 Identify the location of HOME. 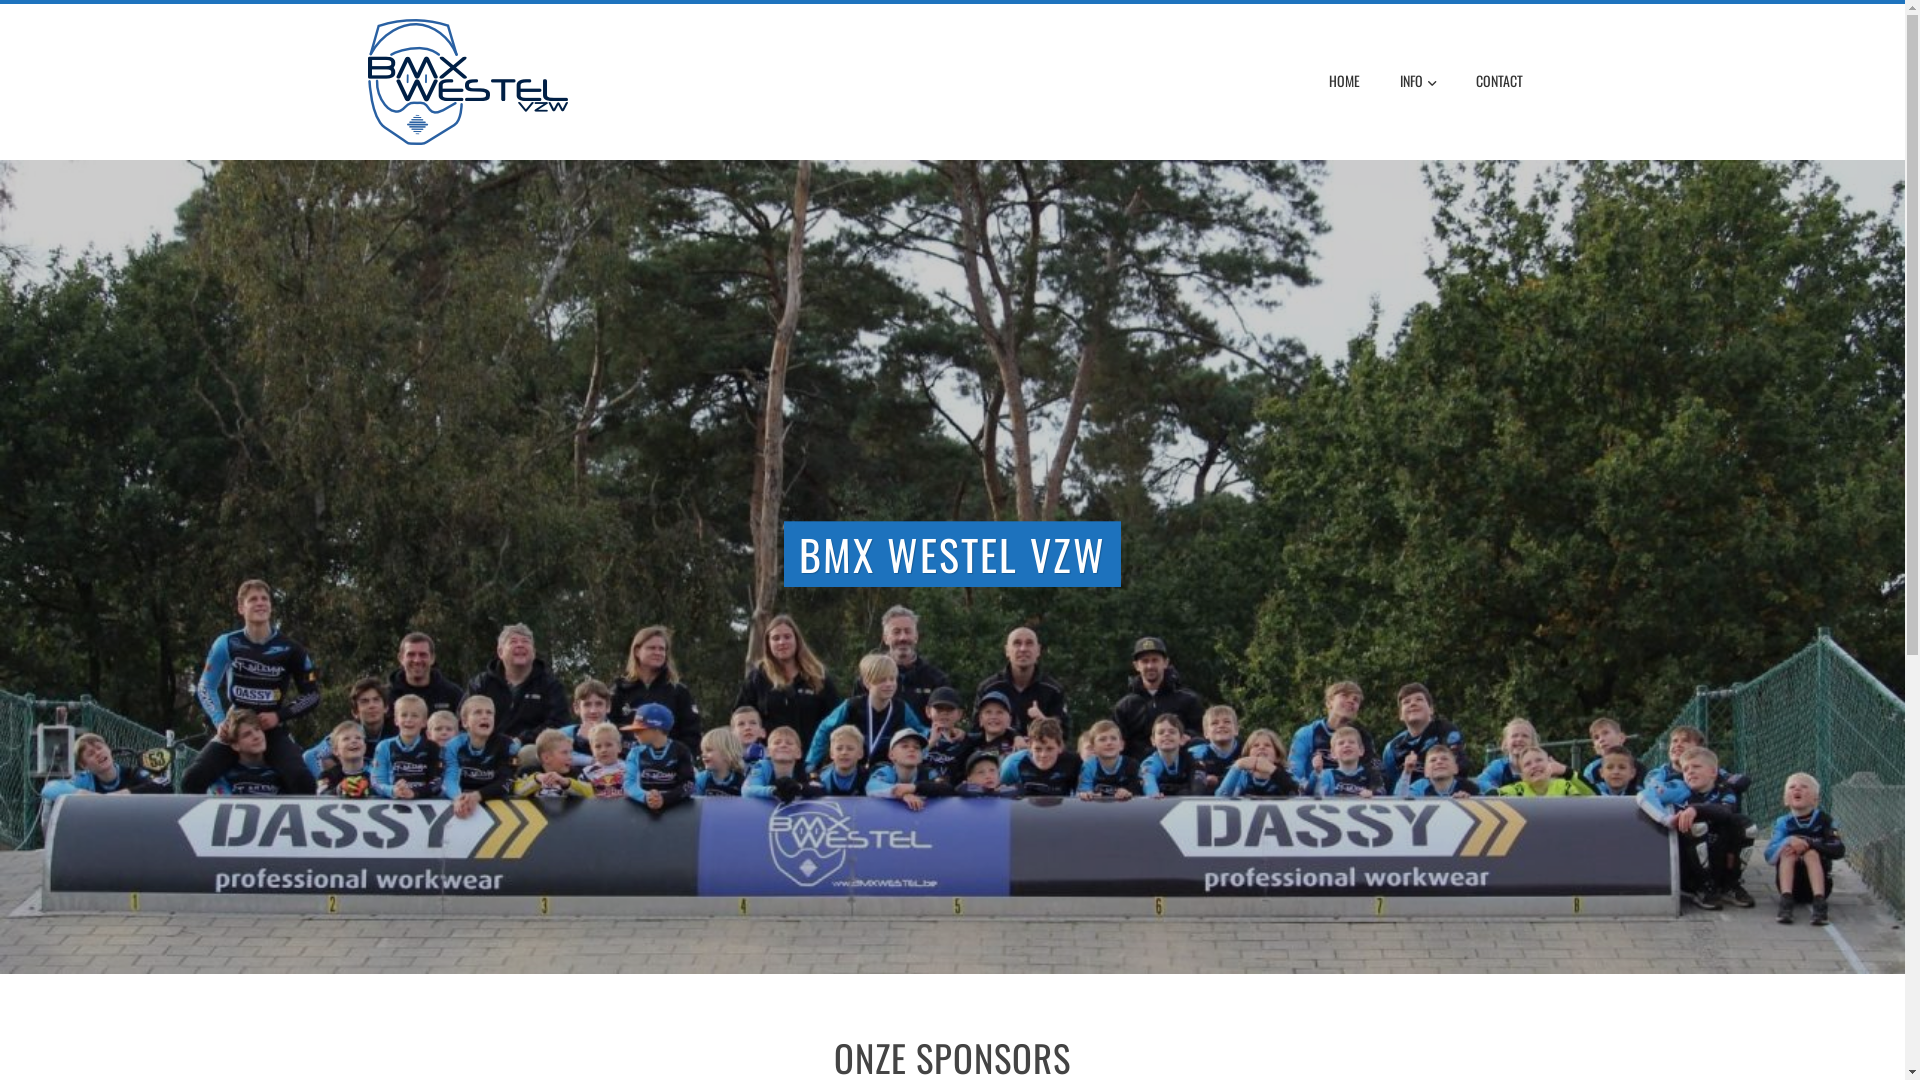
(1344, 81).